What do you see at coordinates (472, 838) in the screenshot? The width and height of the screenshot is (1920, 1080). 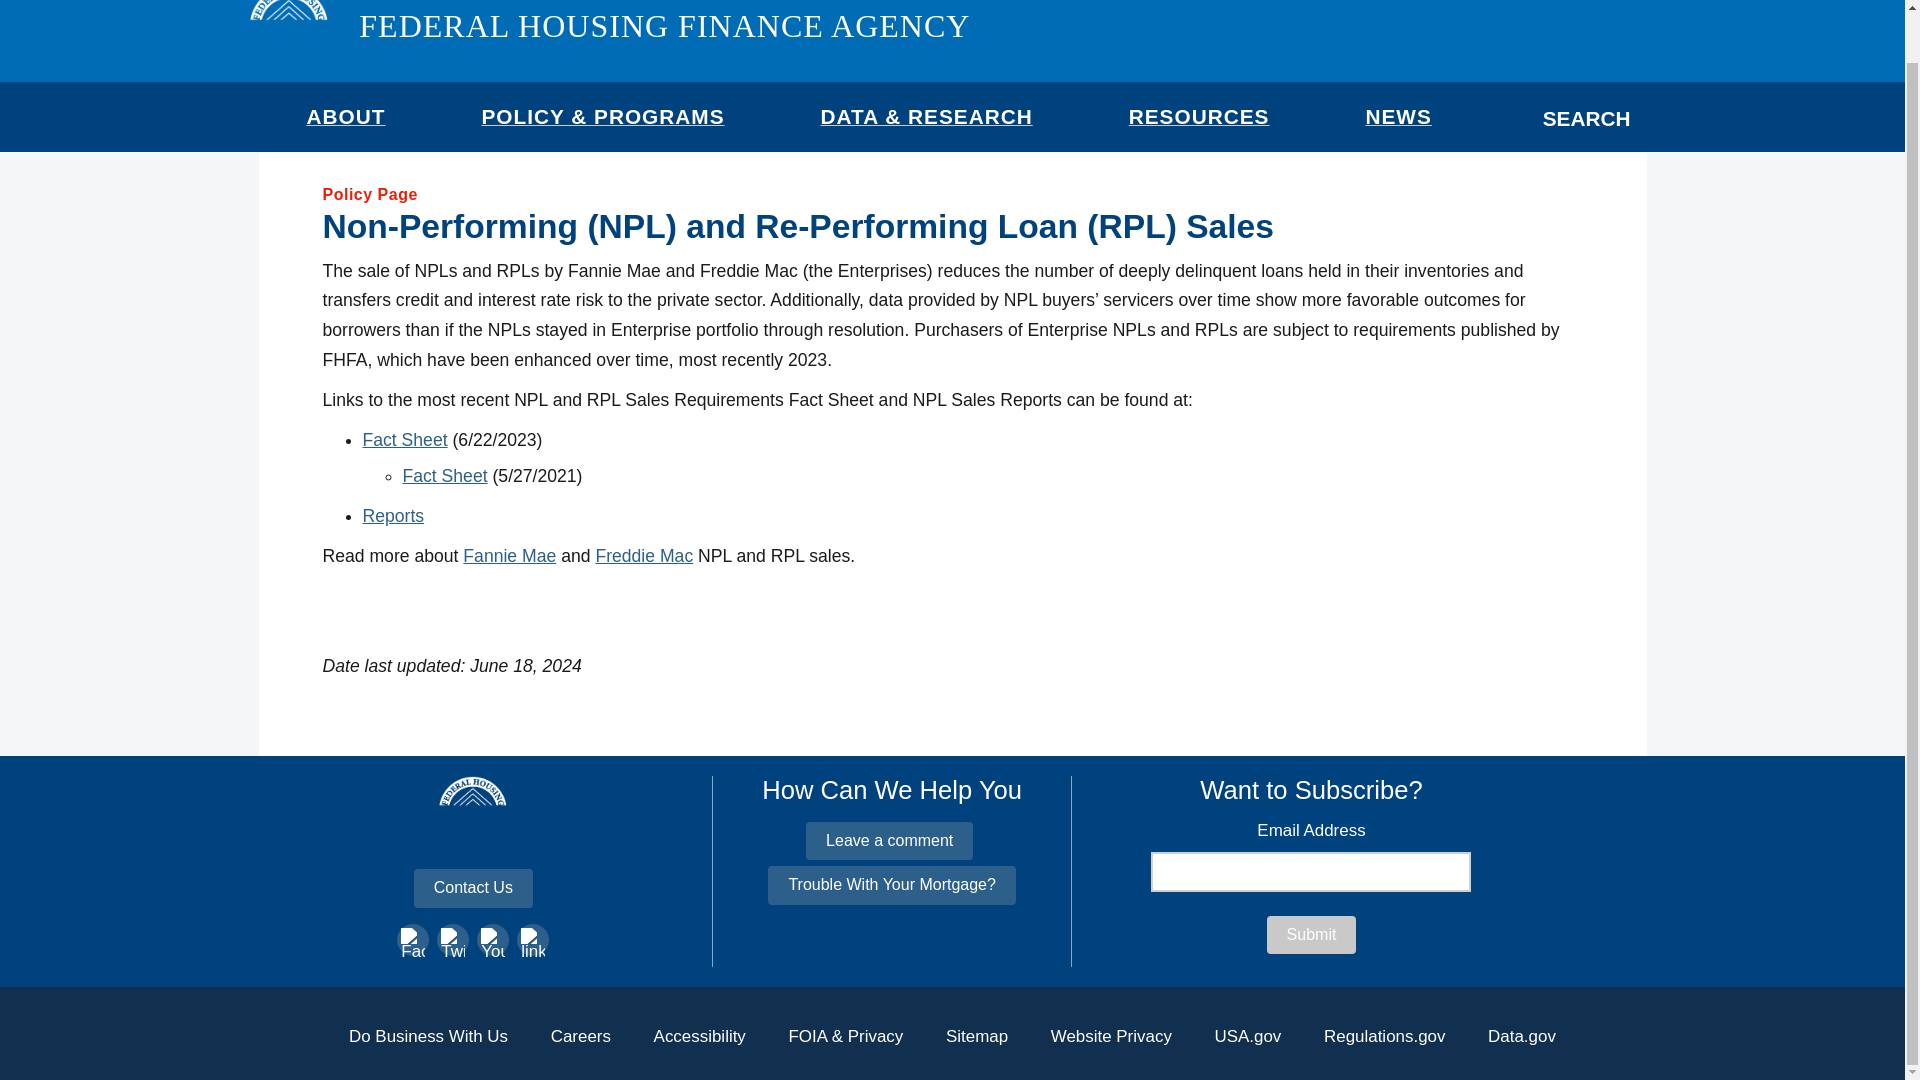 I see `fhfa's logo` at bounding box center [472, 838].